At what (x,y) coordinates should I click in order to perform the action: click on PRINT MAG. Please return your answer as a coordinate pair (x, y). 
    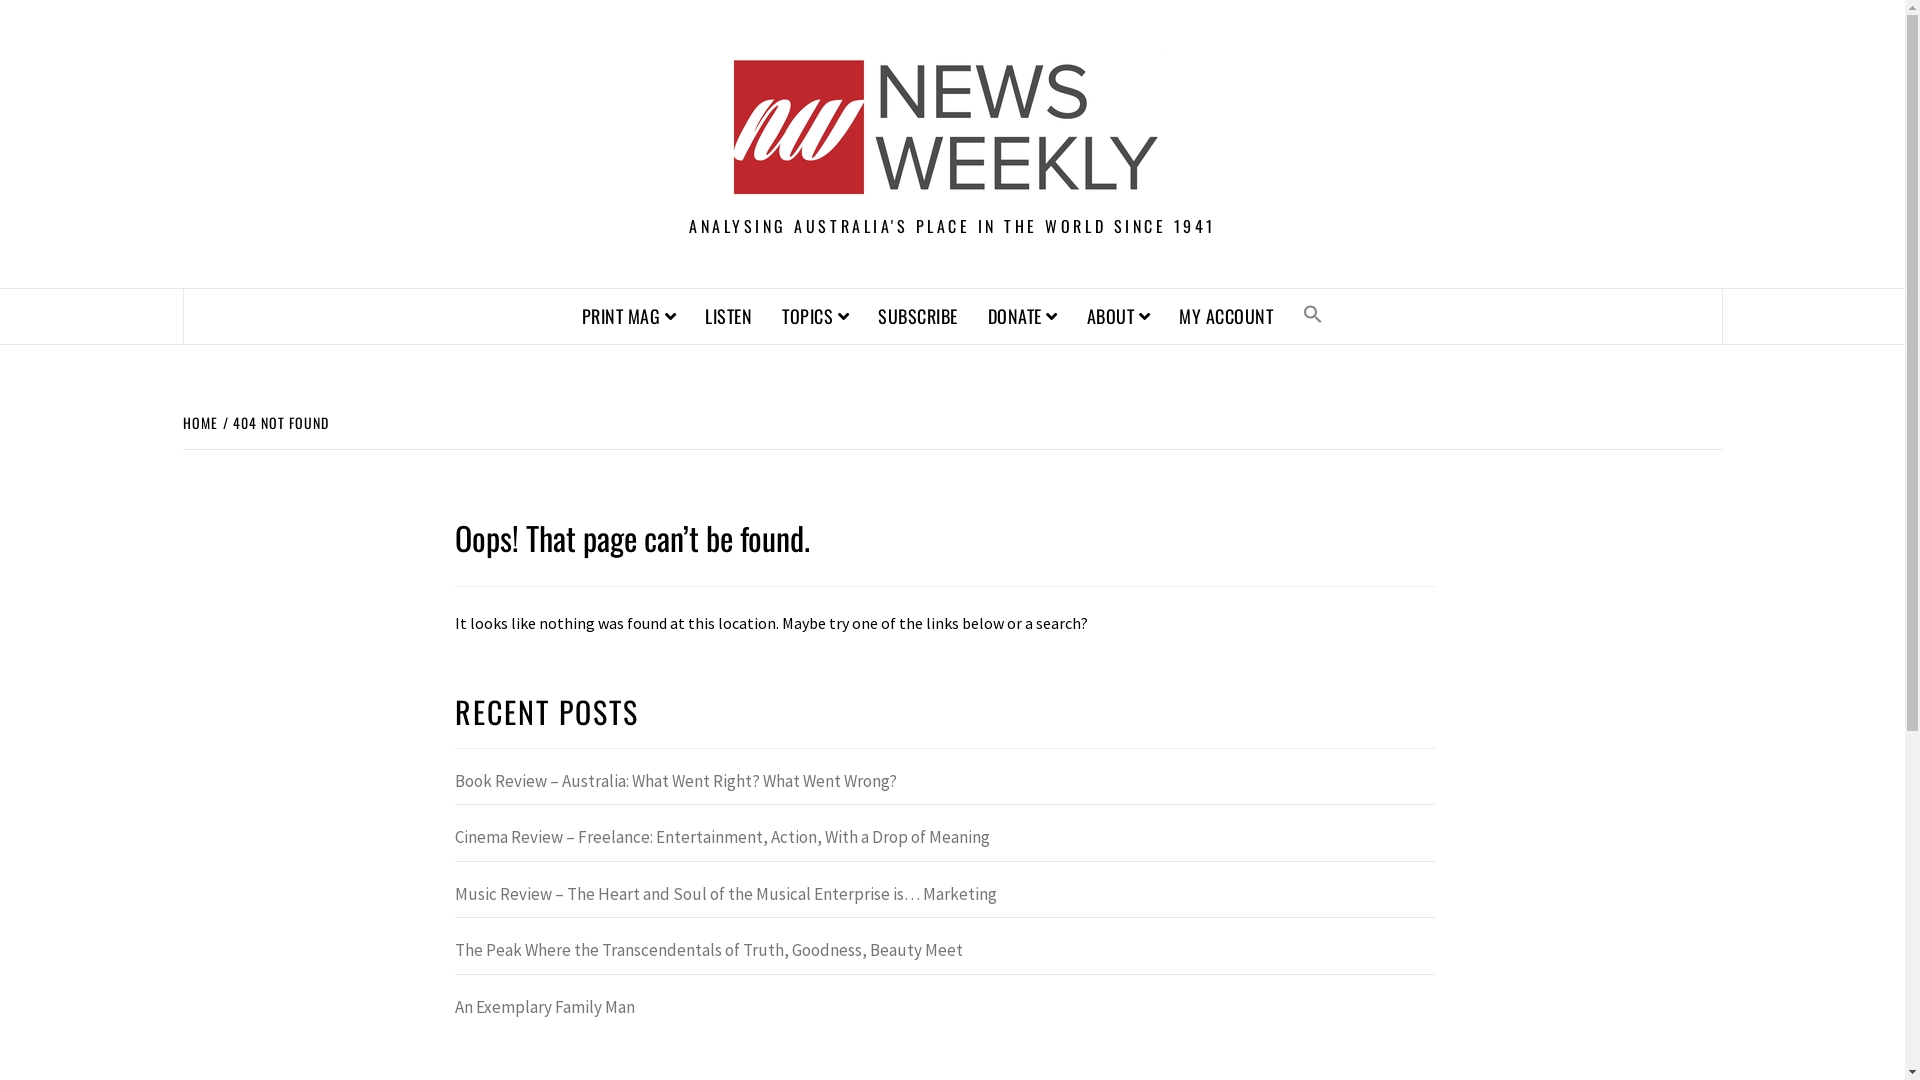
    Looking at the image, I should click on (629, 316).